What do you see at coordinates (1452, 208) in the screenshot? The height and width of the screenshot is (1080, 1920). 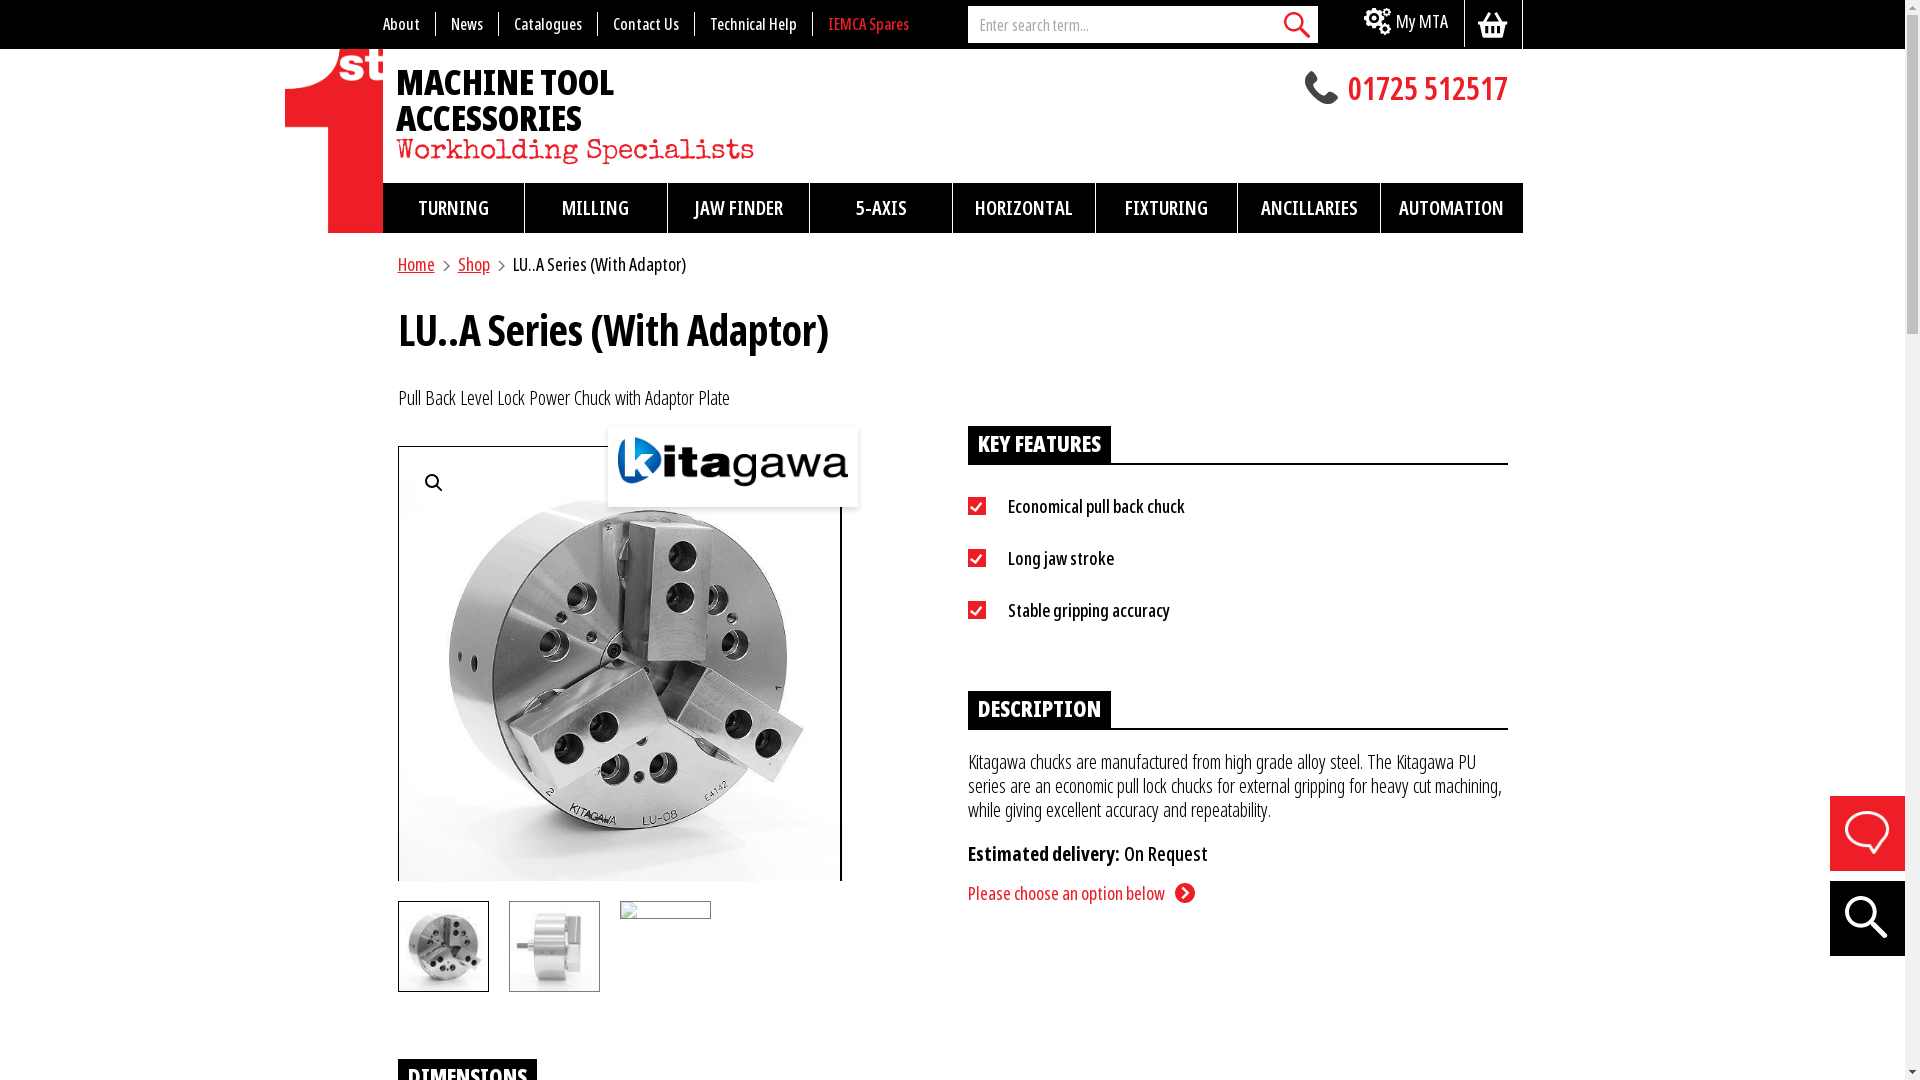 I see `AUTOMATION` at bounding box center [1452, 208].